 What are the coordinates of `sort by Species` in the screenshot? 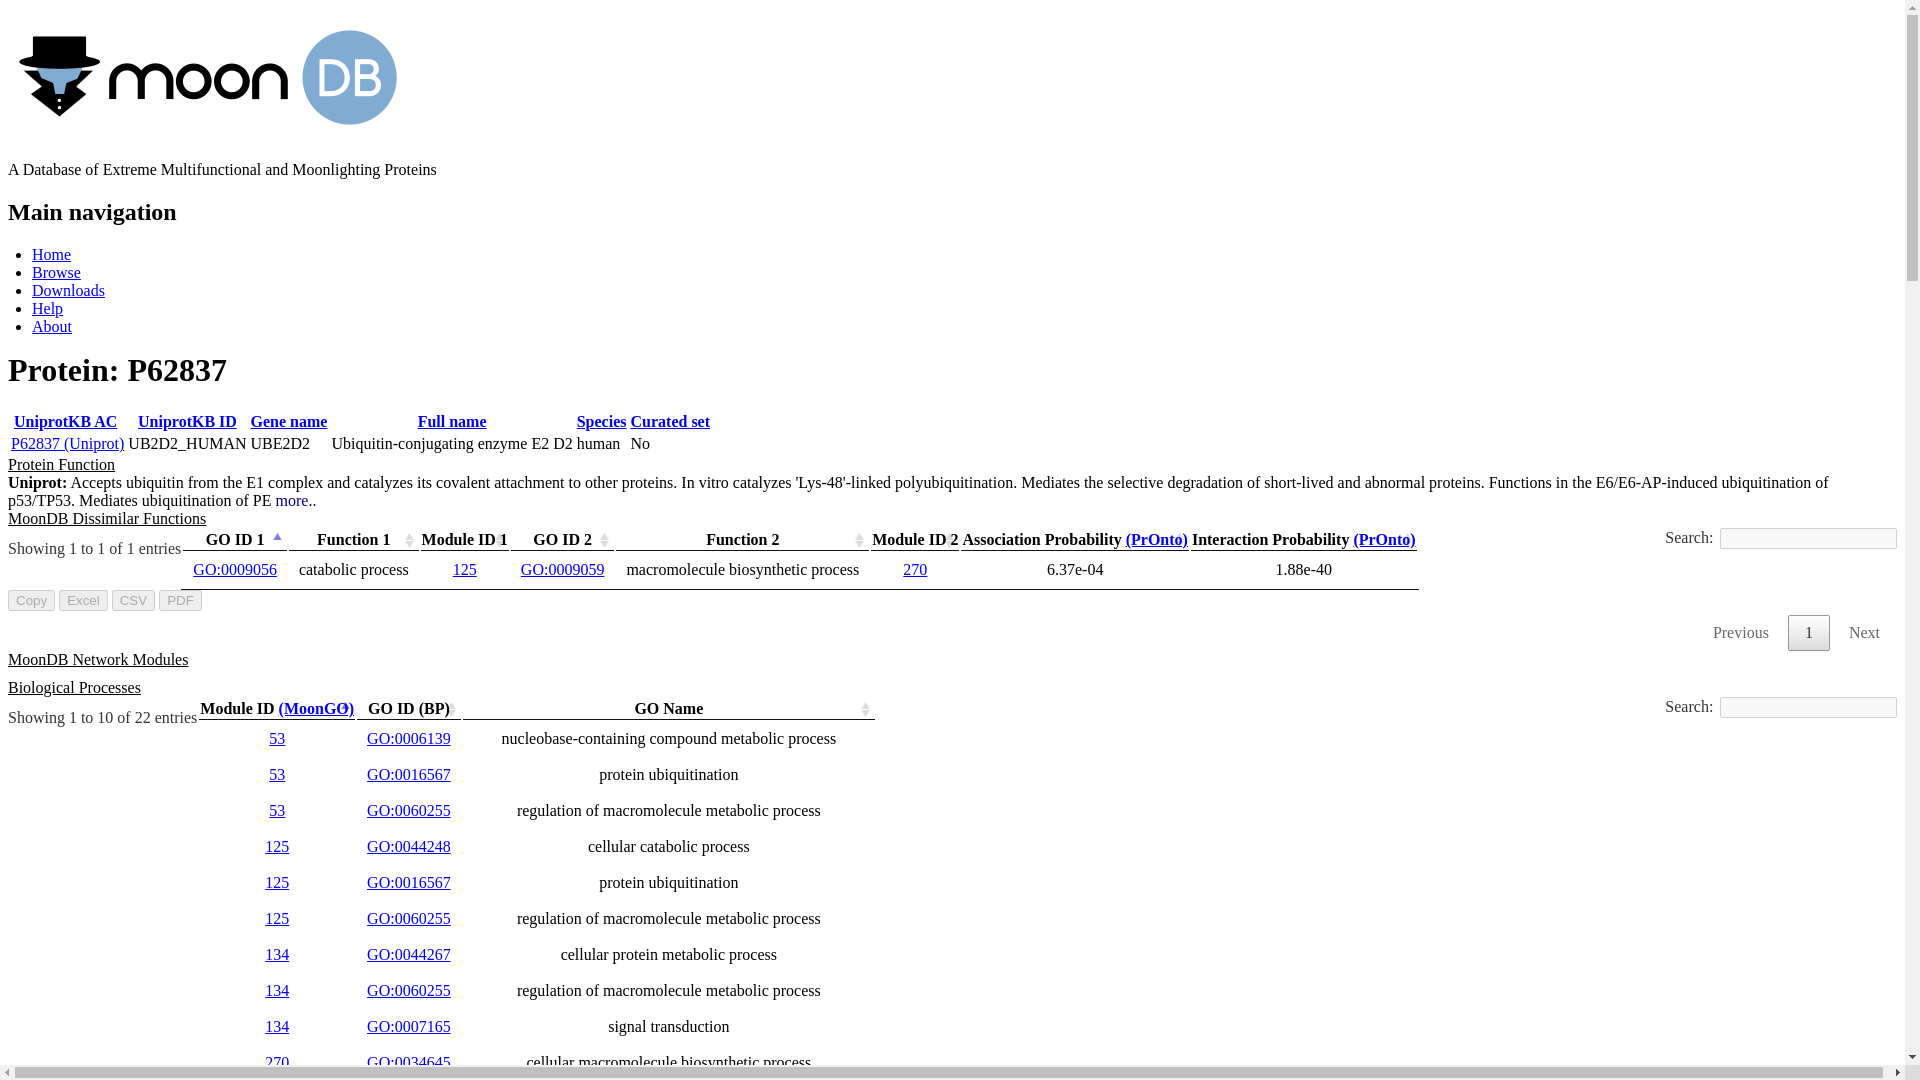 It's located at (602, 420).